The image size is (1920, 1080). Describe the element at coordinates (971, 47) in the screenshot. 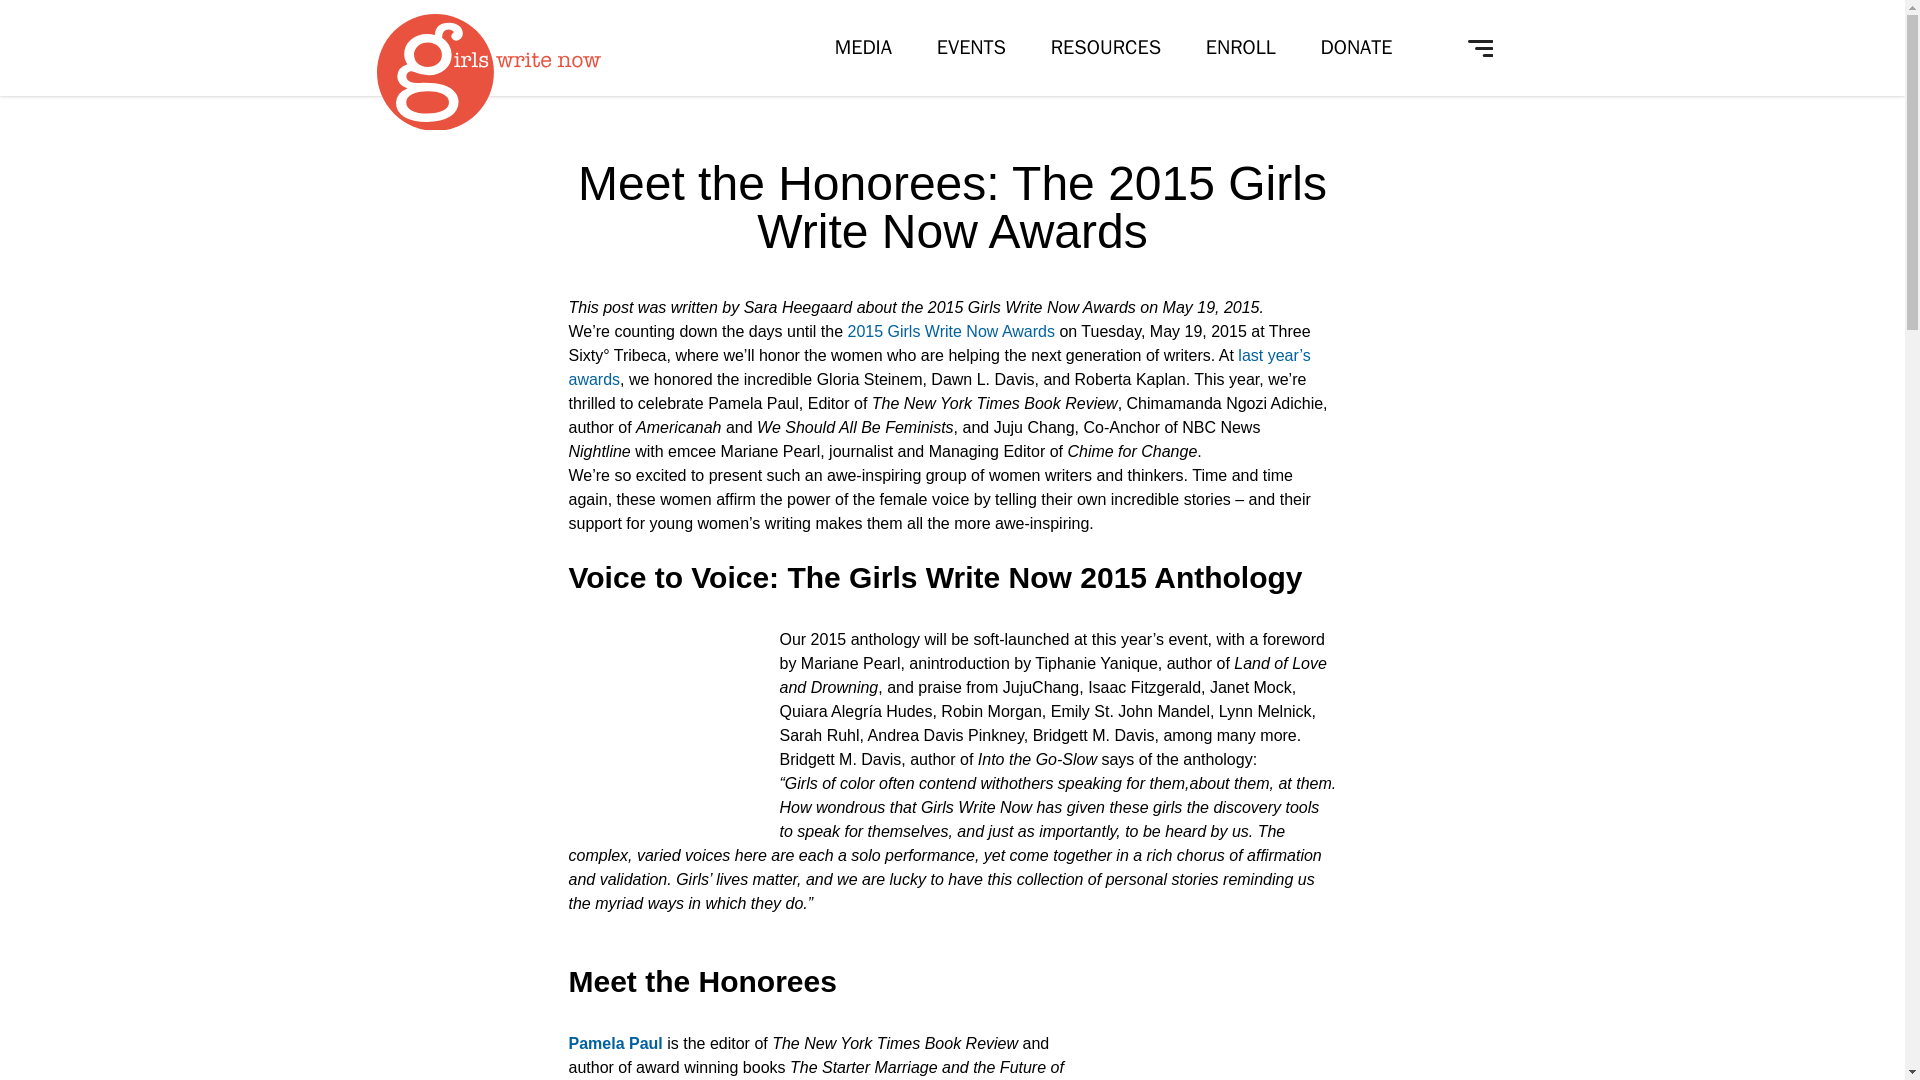

I see `EVENTS` at that location.